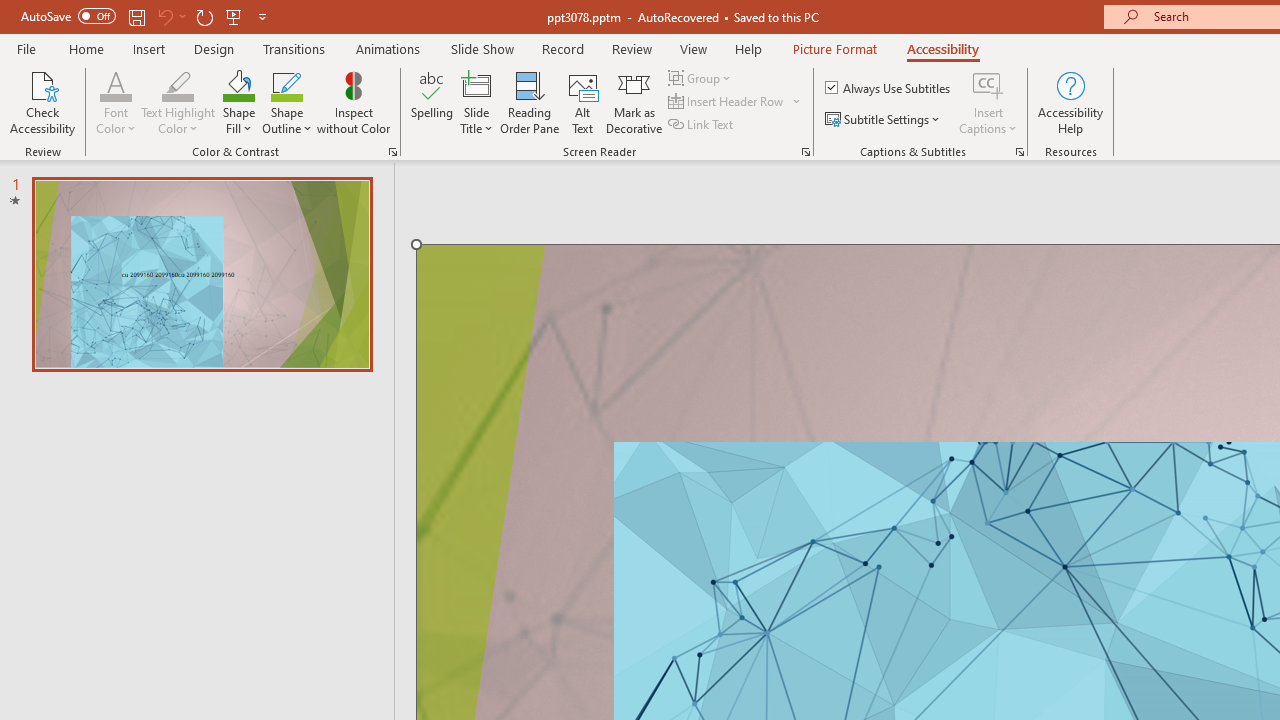 Image resolution: width=1280 pixels, height=720 pixels. I want to click on Slide Title, so click(476, 102).